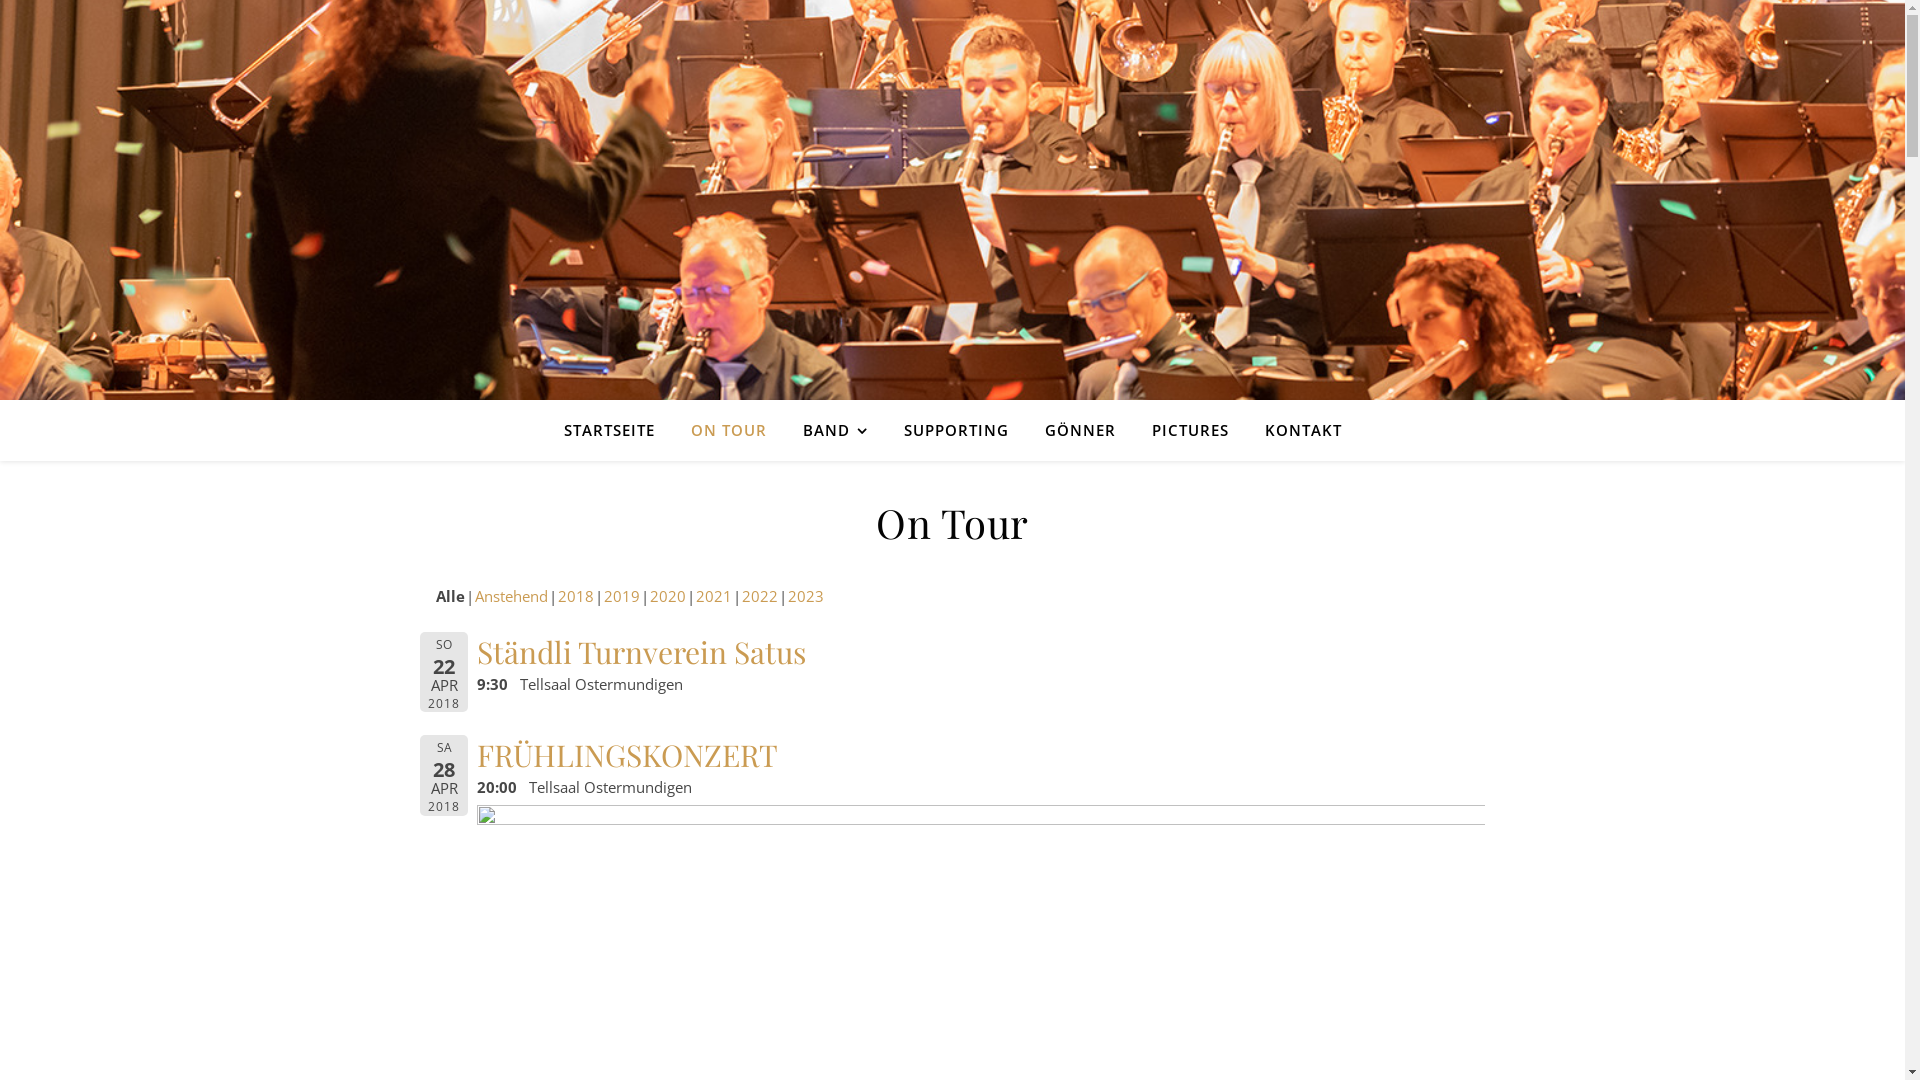  What do you see at coordinates (806, 596) in the screenshot?
I see `2023` at bounding box center [806, 596].